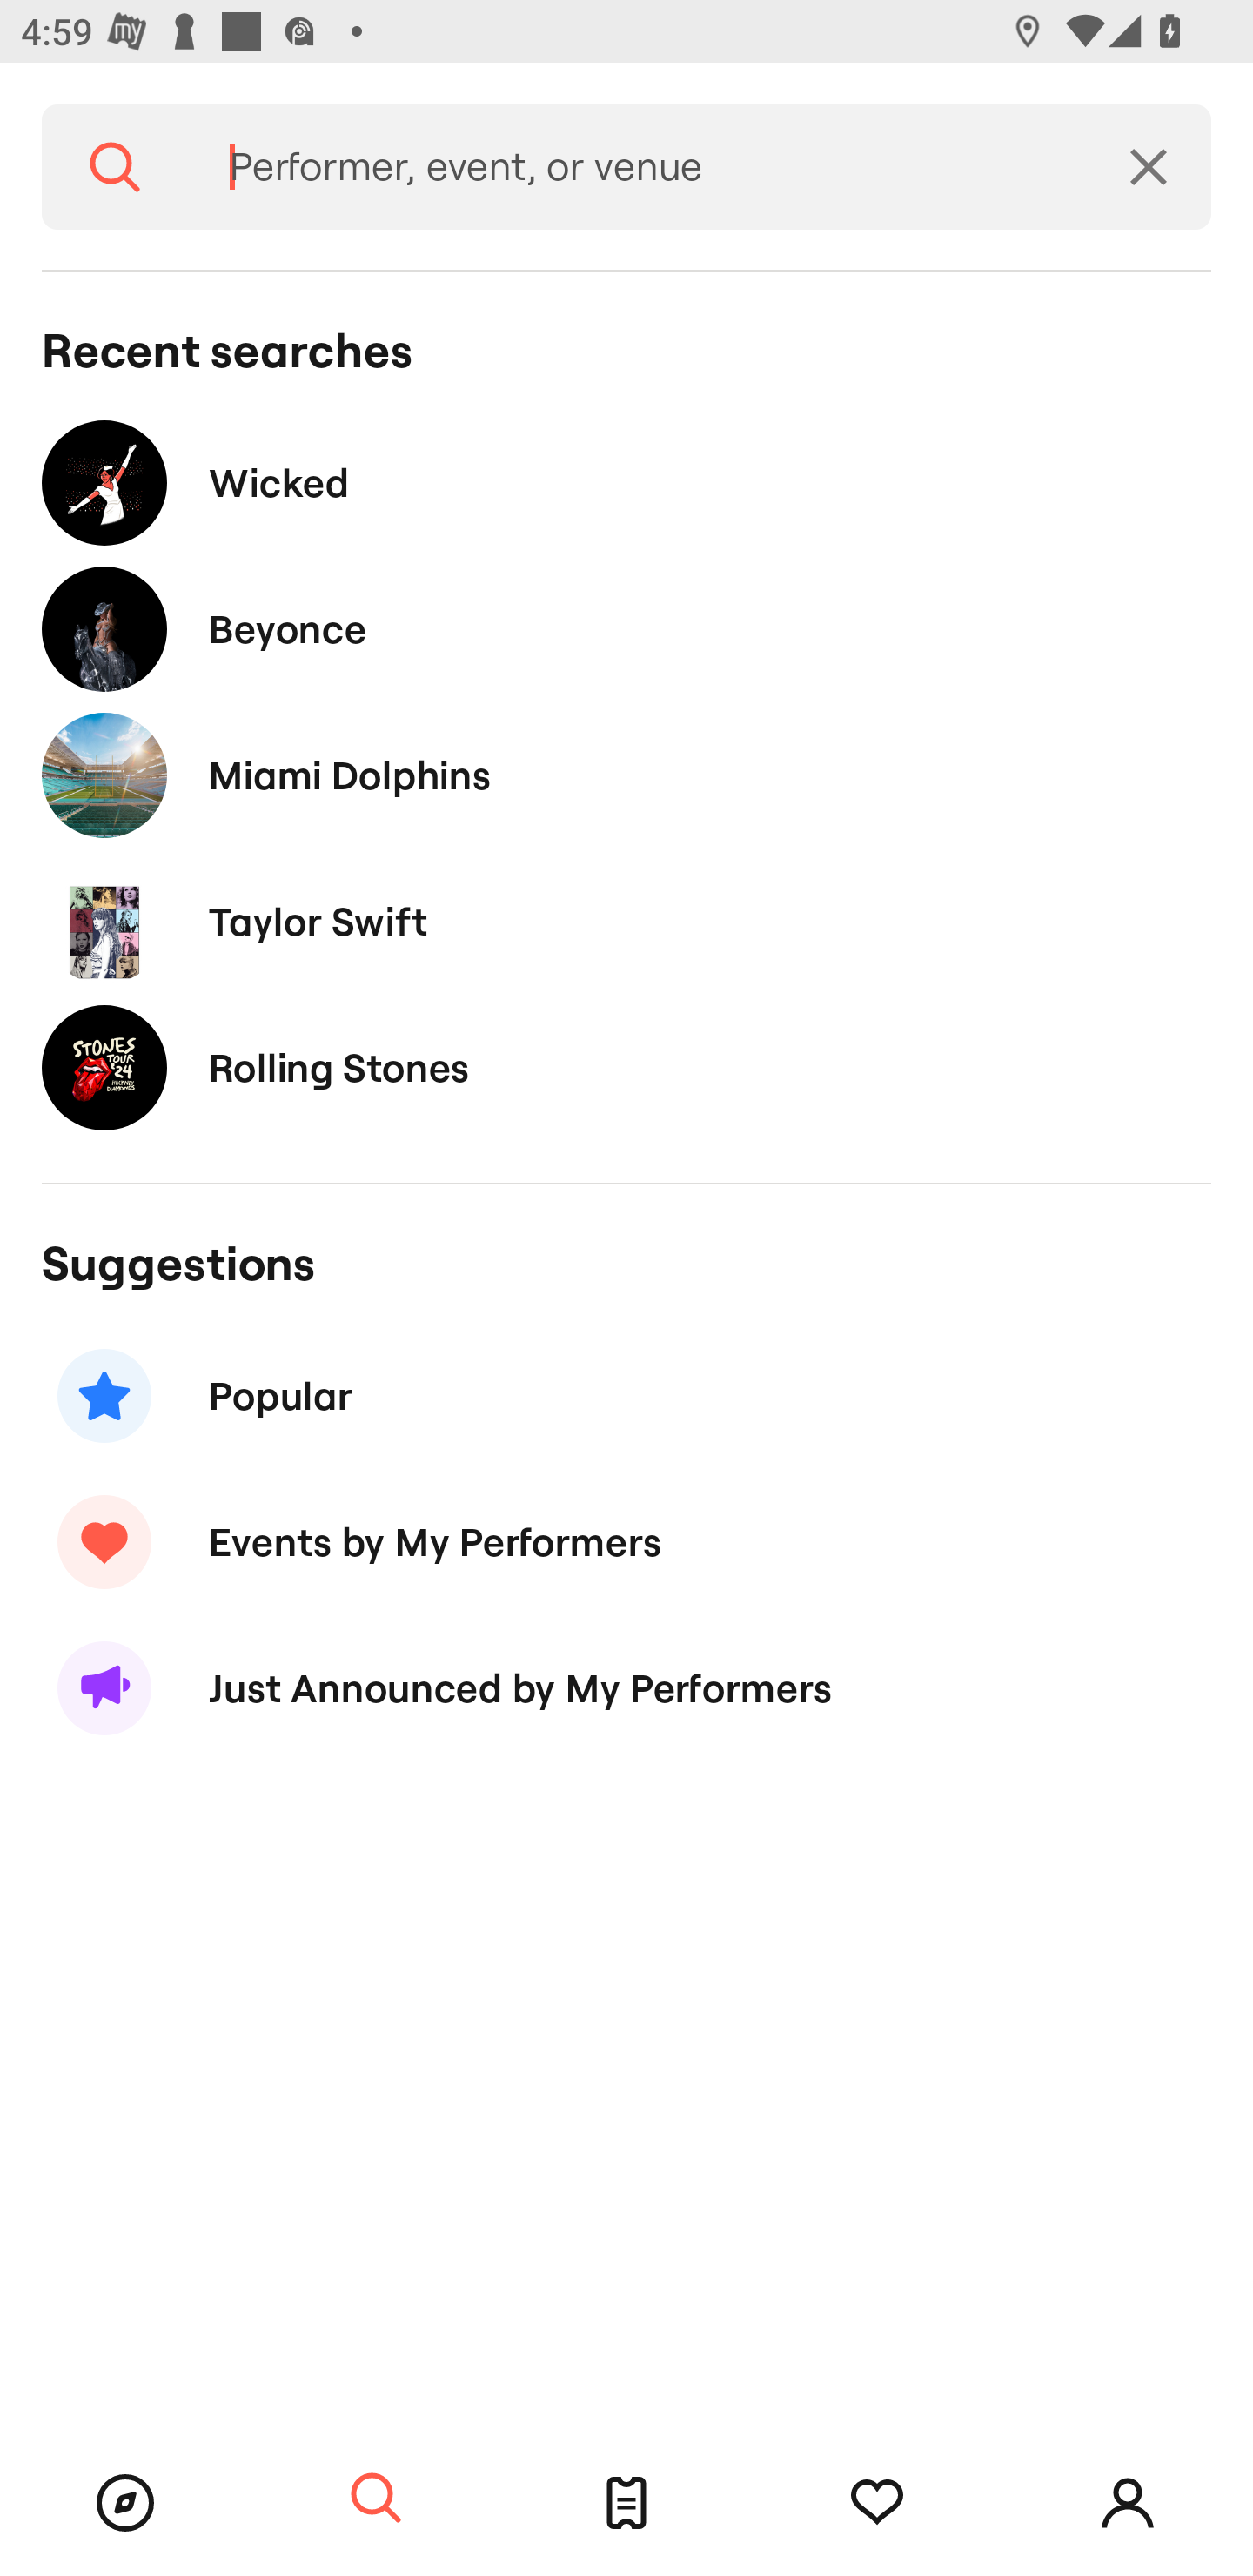 The height and width of the screenshot is (2576, 1253). Describe the element at coordinates (626, 1688) in the screenshot. I see `Just Announced by My Performers` at that location.